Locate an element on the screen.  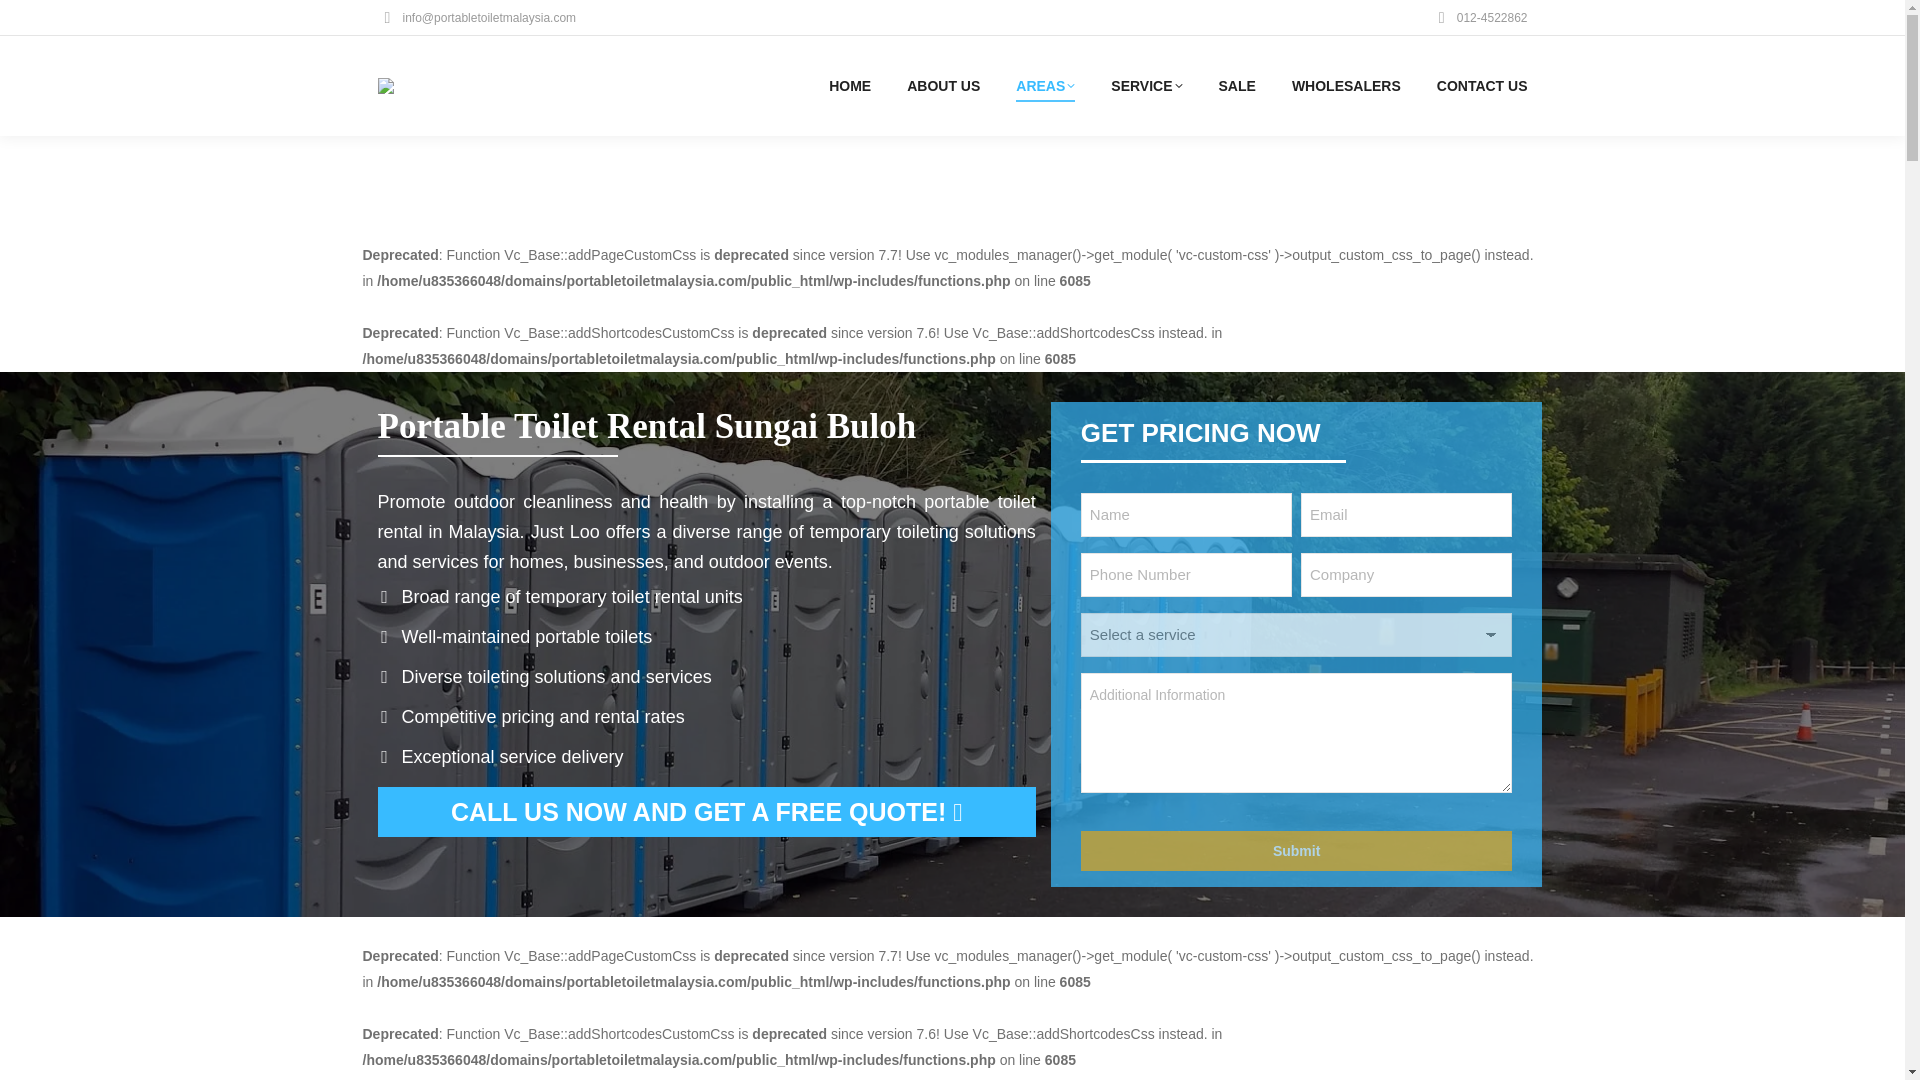
012-4522862 is located at coordinates (1480, 18).